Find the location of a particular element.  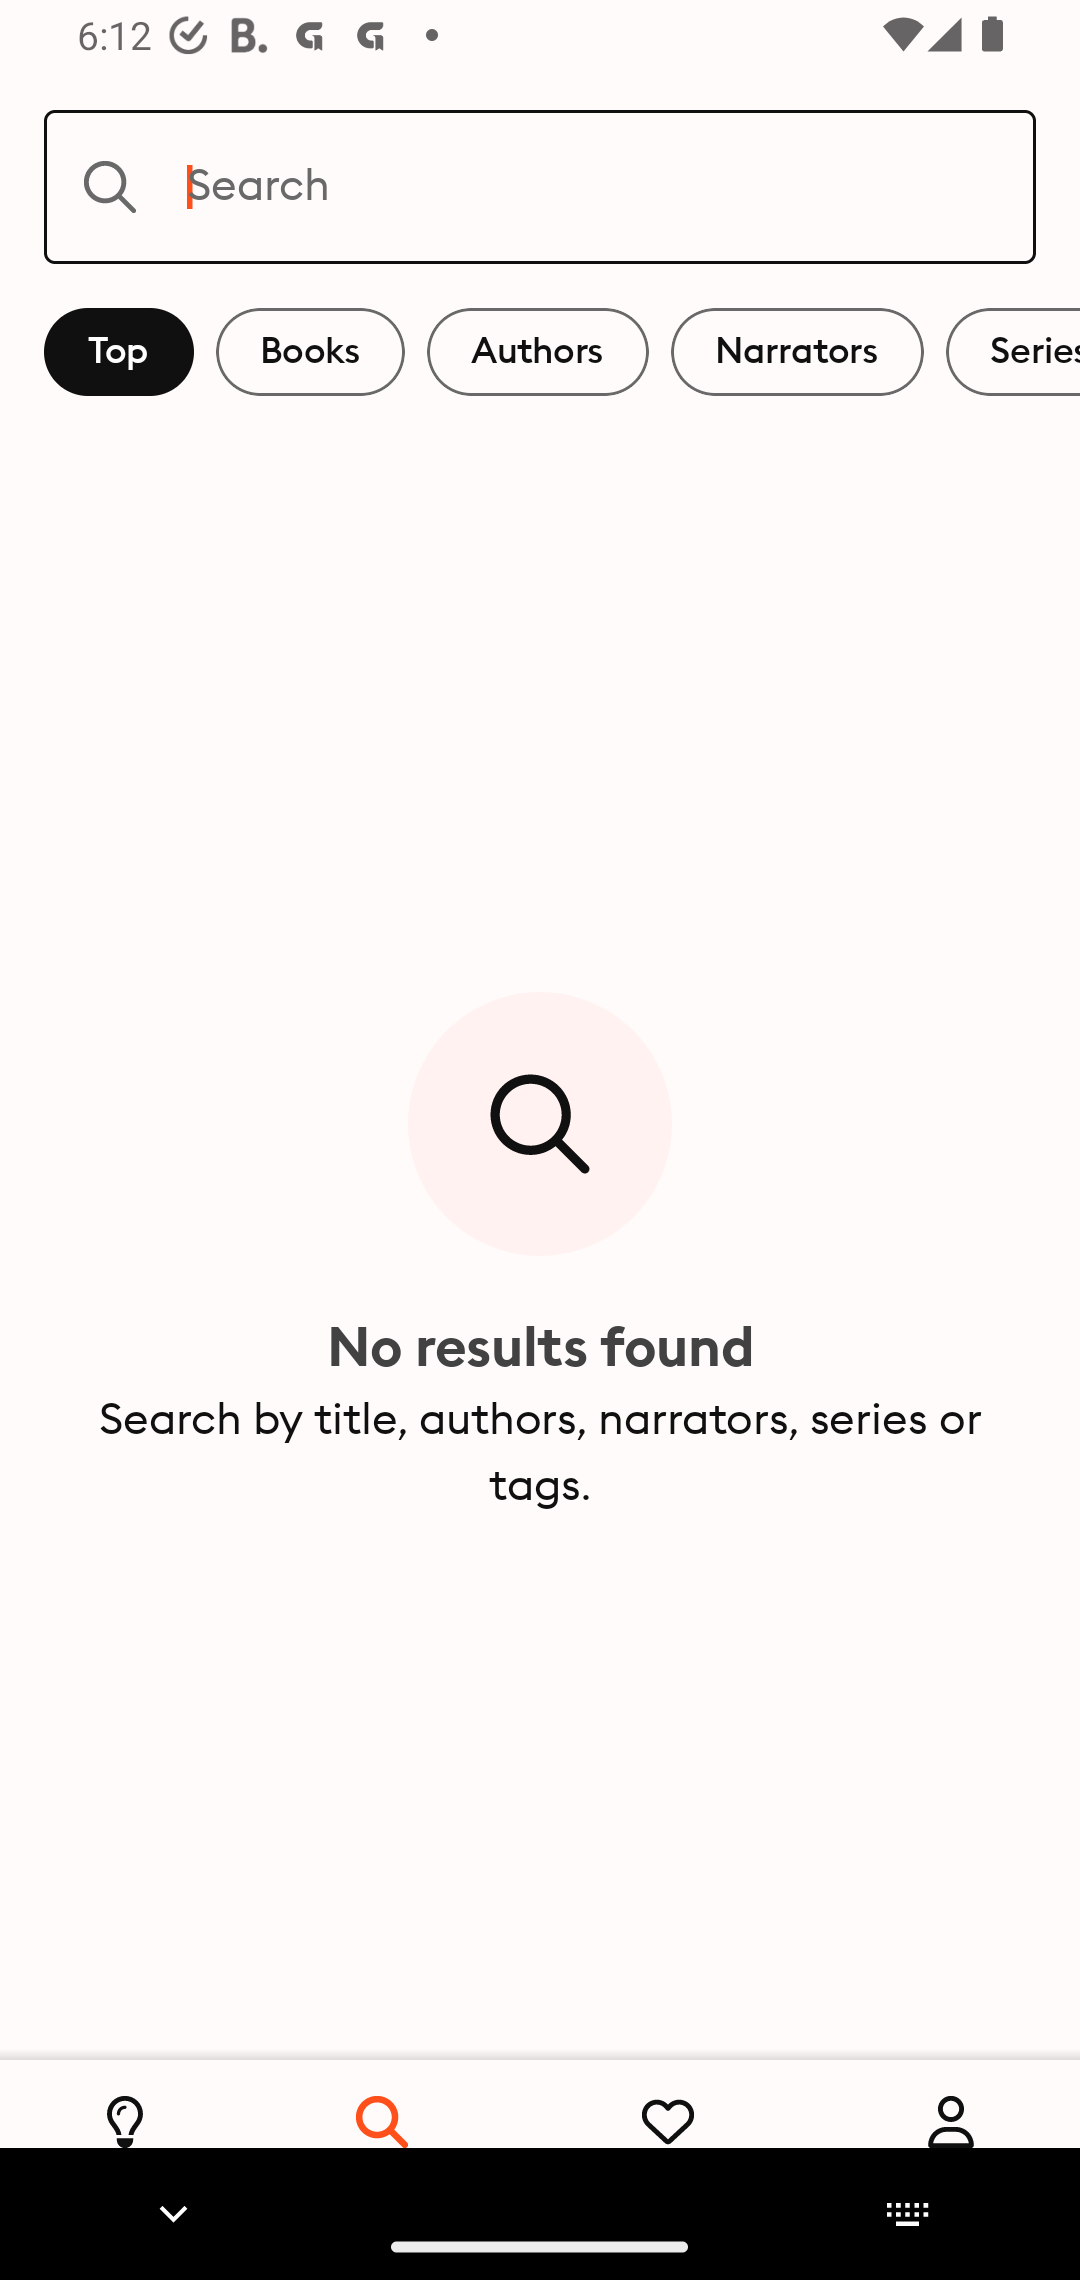

Series is located at coordinates (1013, 352).